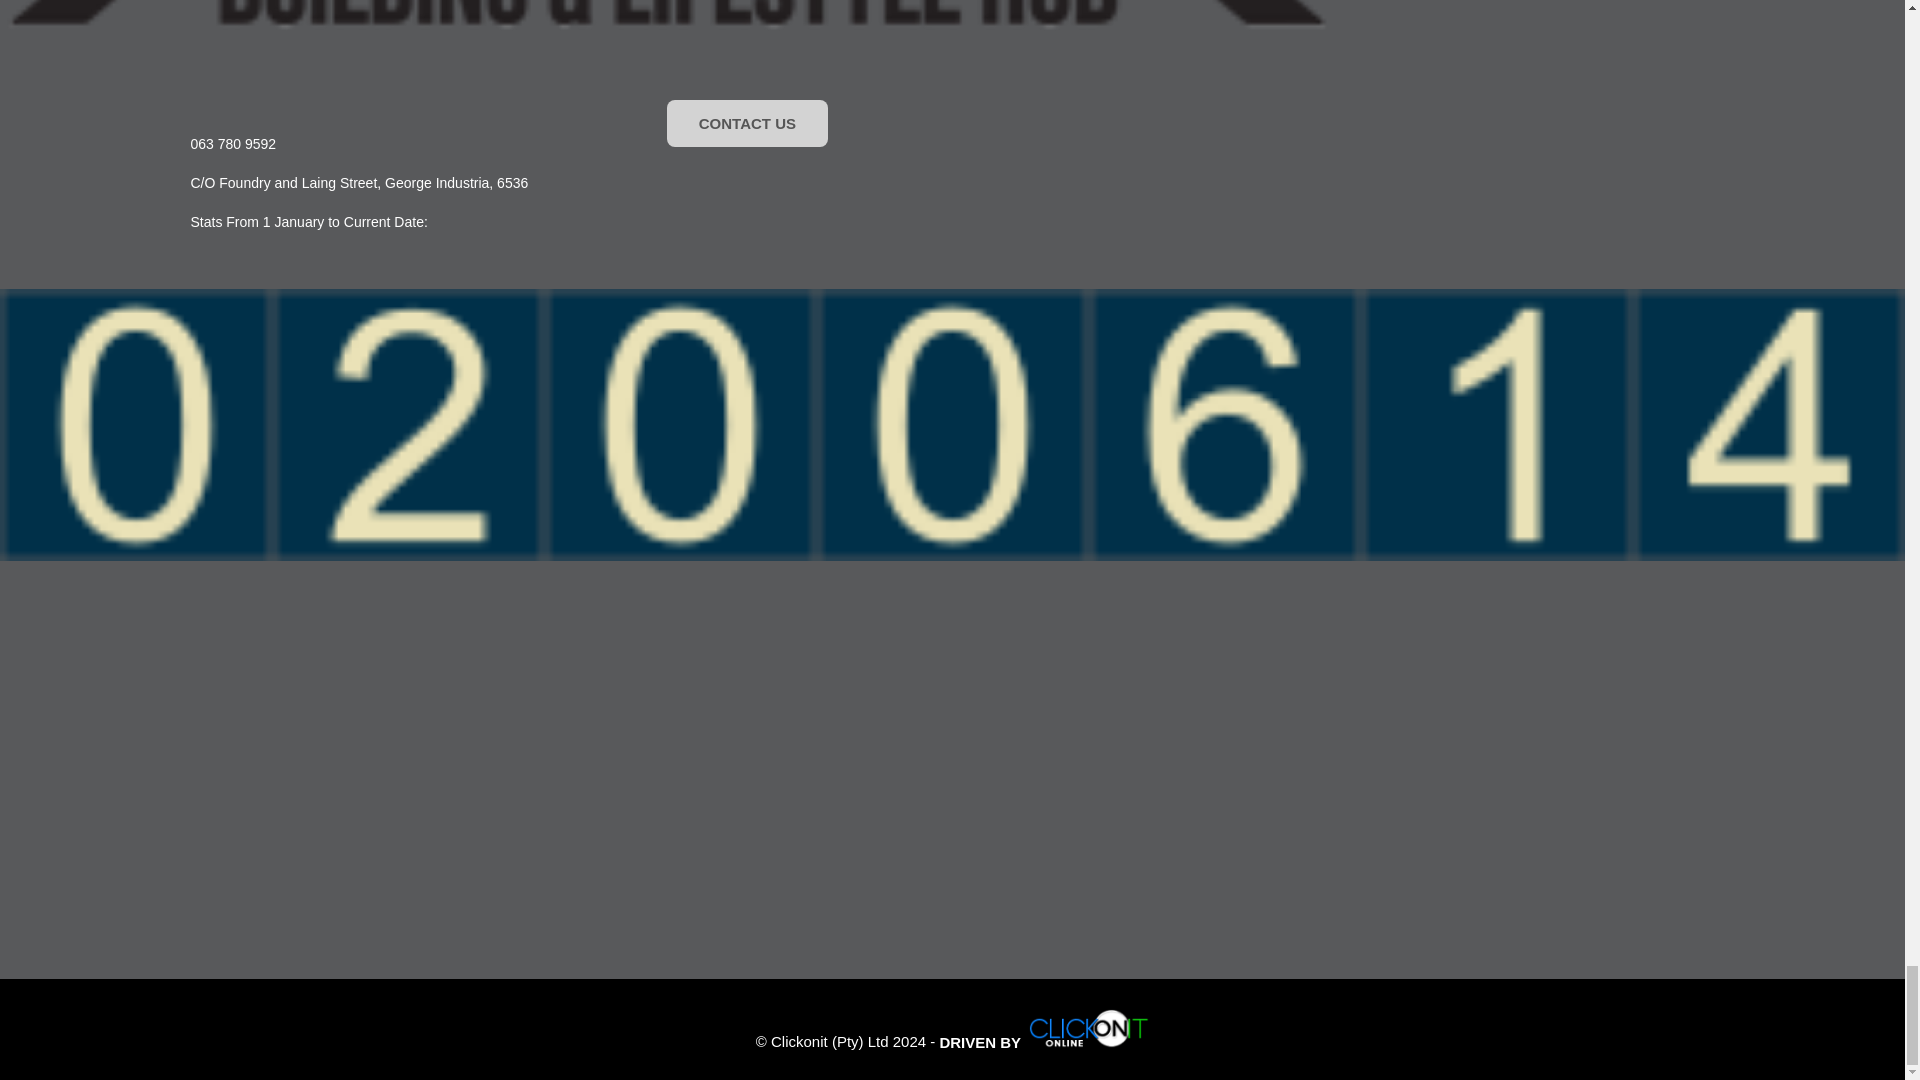 The height and width of the screenshot is (1080, 1920). What do you see at coordinates (1043, 1042) in the screenshot?
I see `DRIVEN BY  ` at bounding box center [1043, 1042].